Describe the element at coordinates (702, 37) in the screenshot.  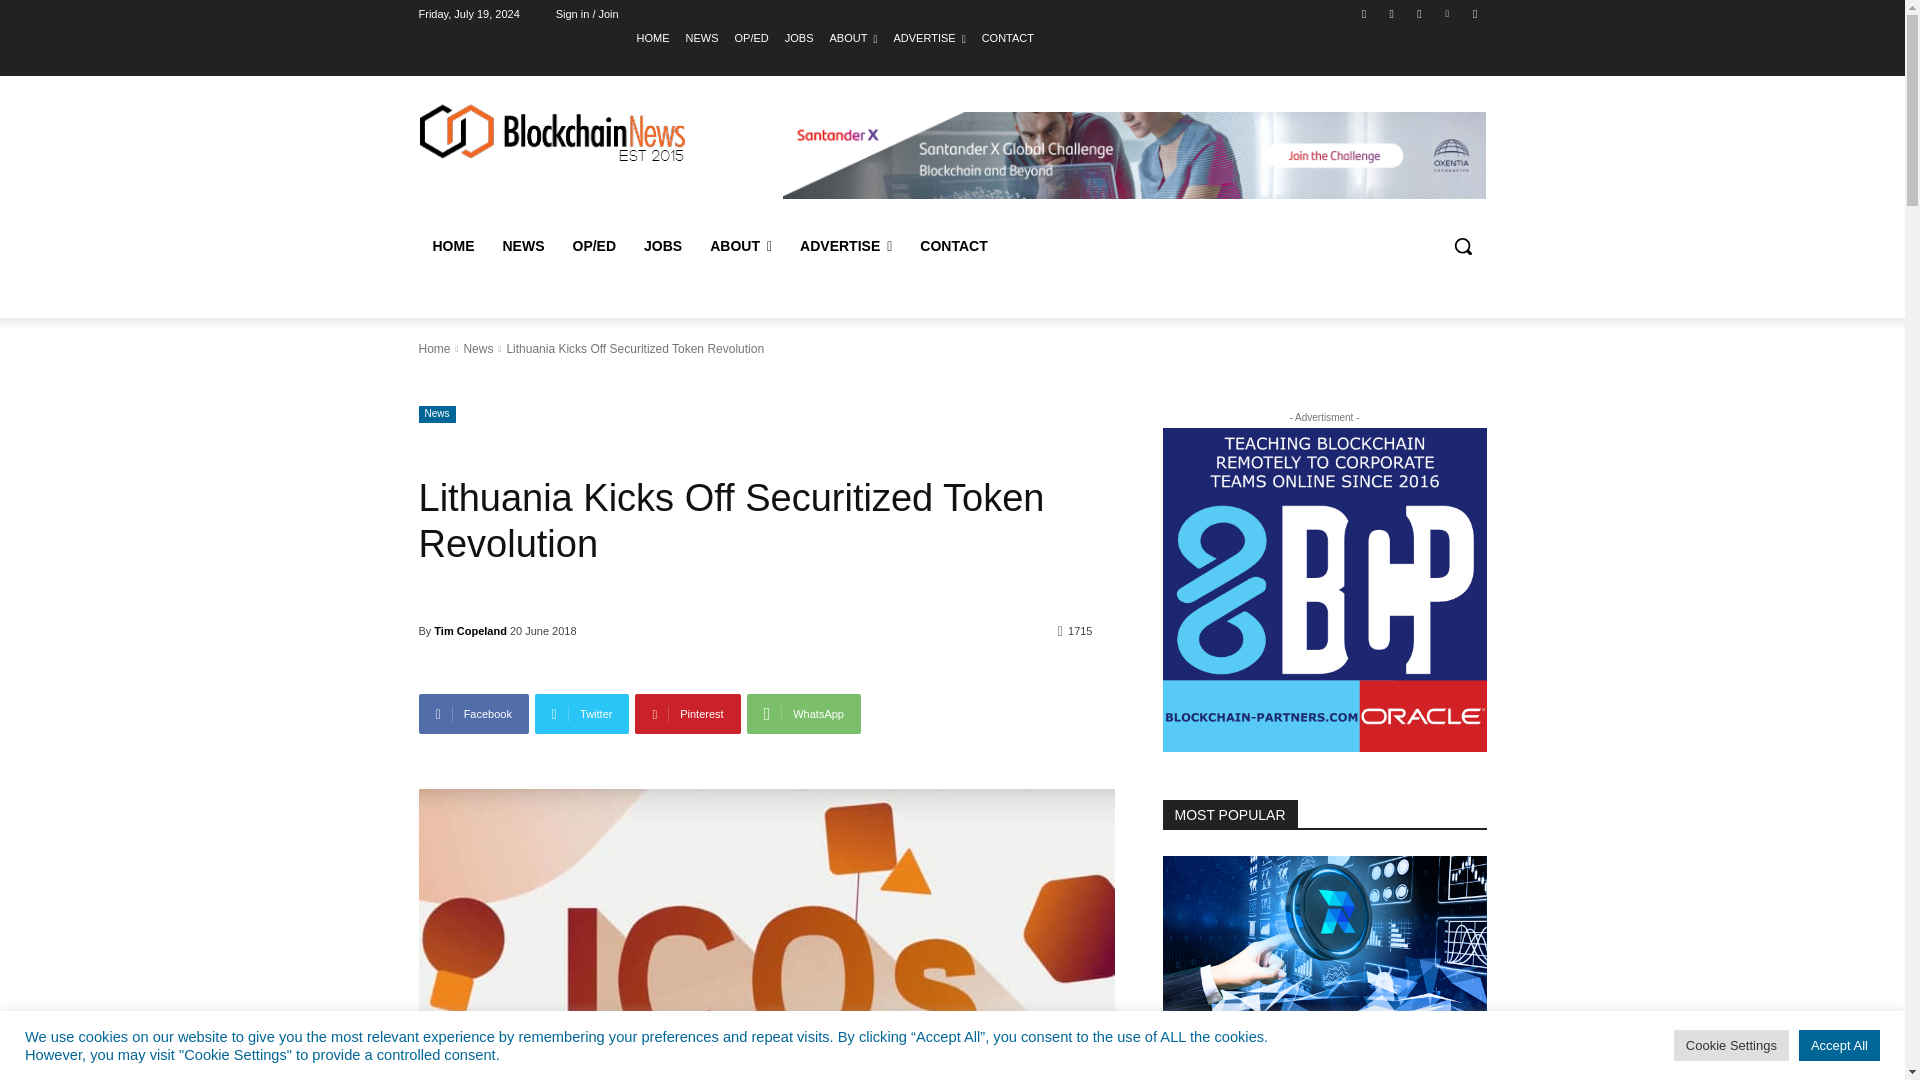
I see `Blockchain News` at that location.